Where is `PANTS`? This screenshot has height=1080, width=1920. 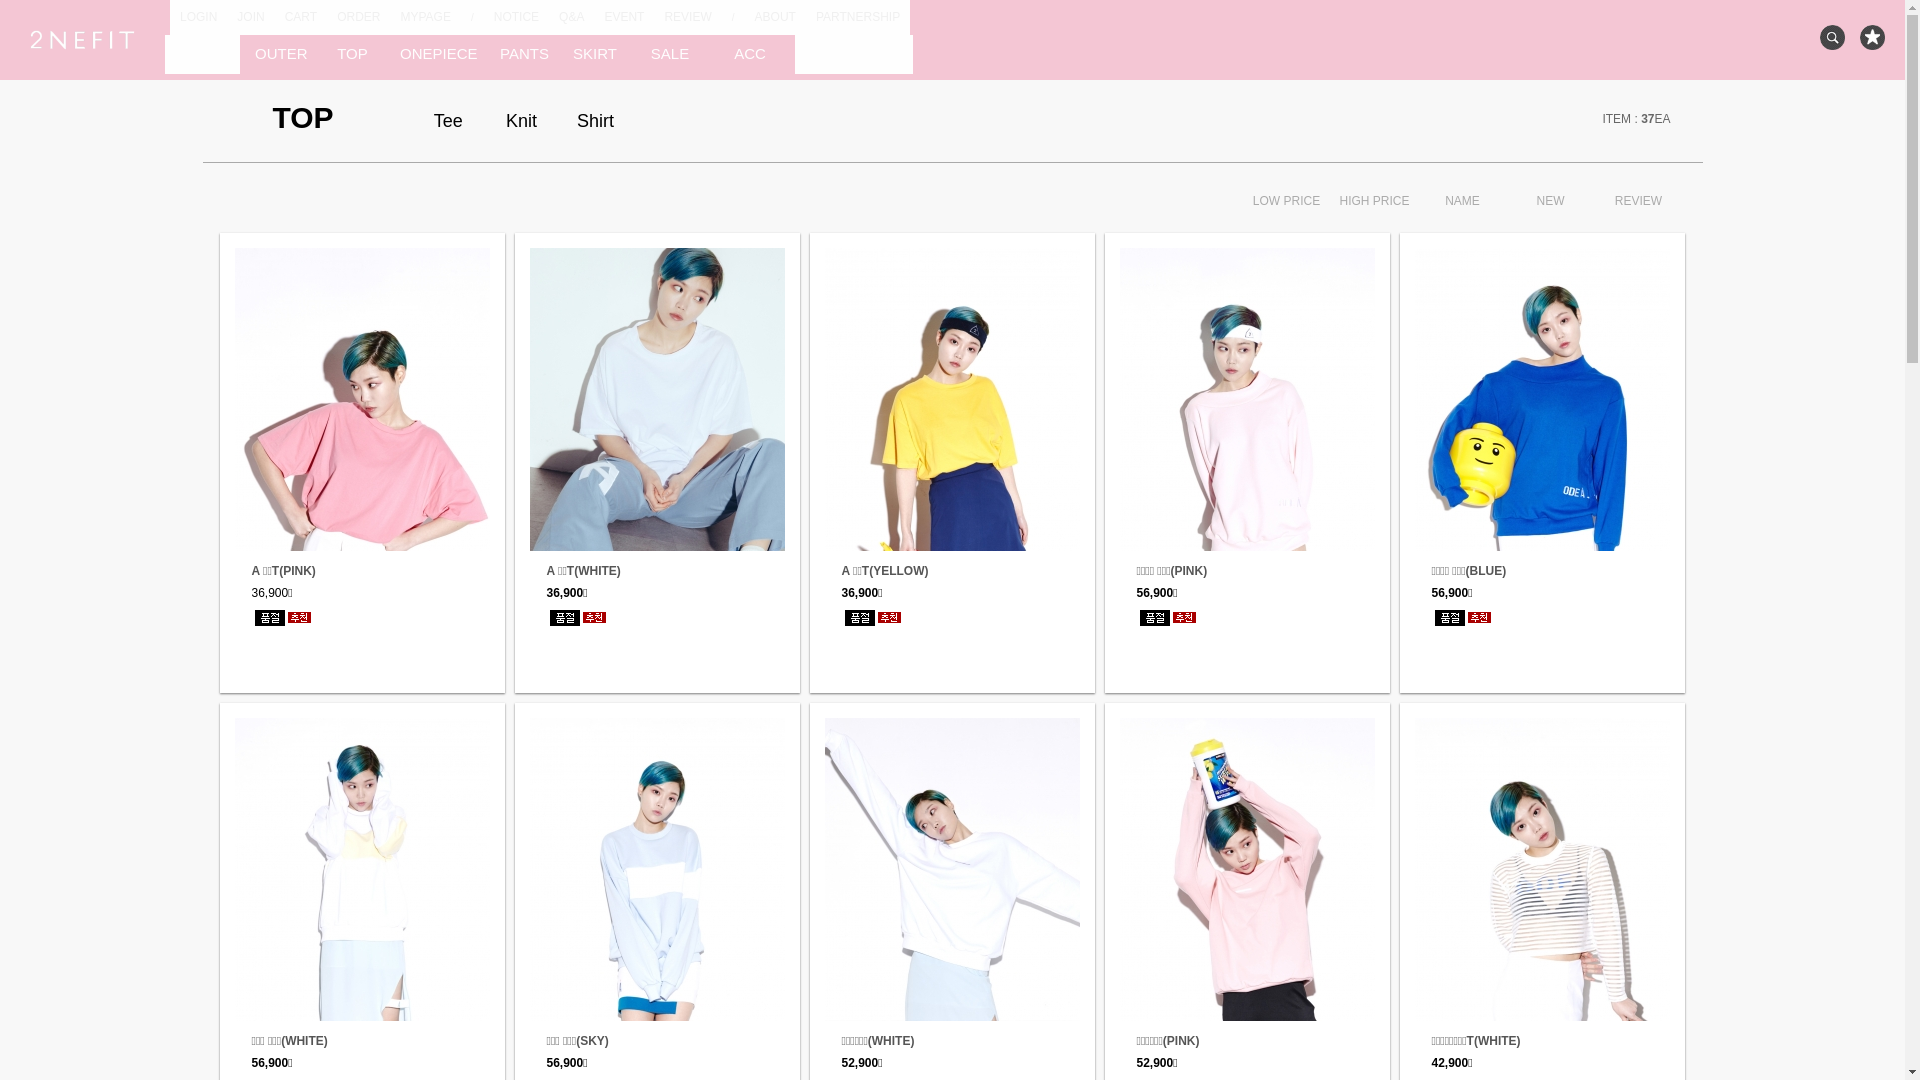
PANTS is located at coordinates (520, 54).